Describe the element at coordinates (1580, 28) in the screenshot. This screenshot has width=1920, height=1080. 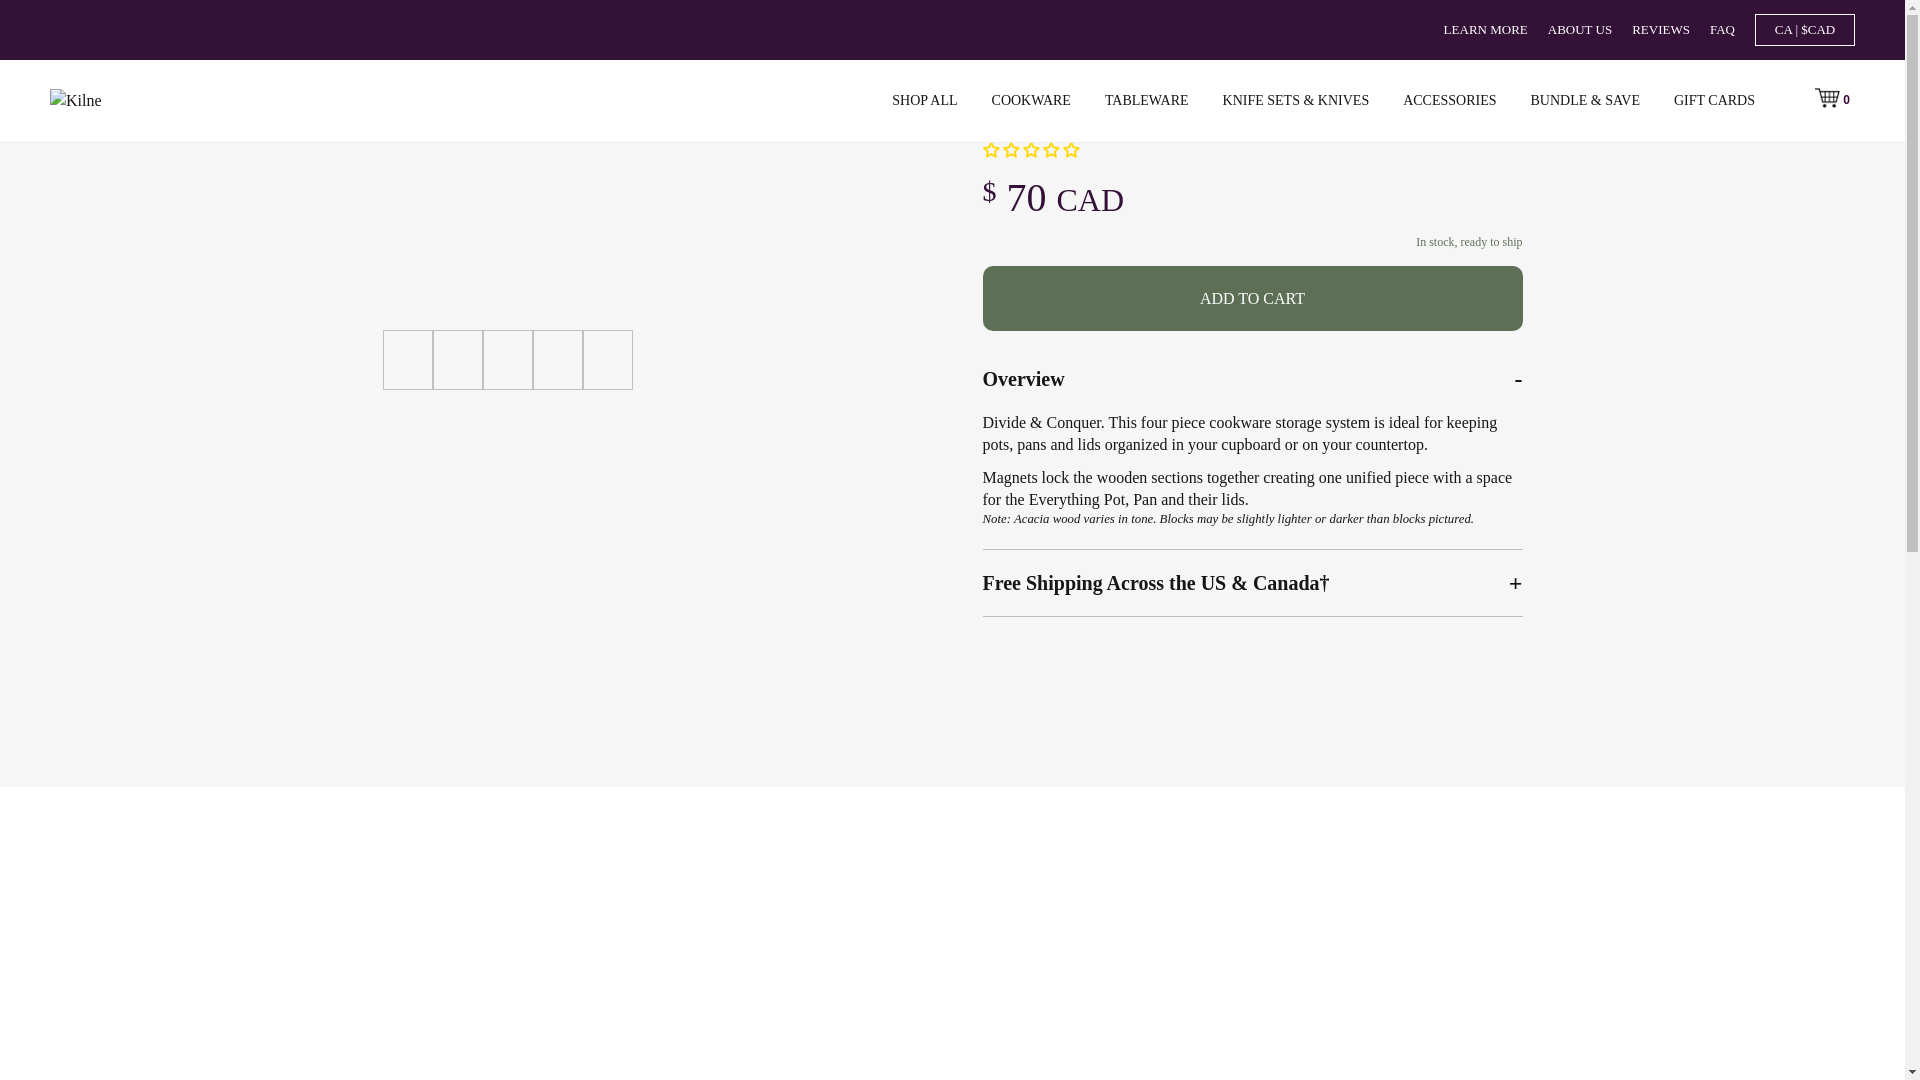
I see `ABOUT US` at that location.